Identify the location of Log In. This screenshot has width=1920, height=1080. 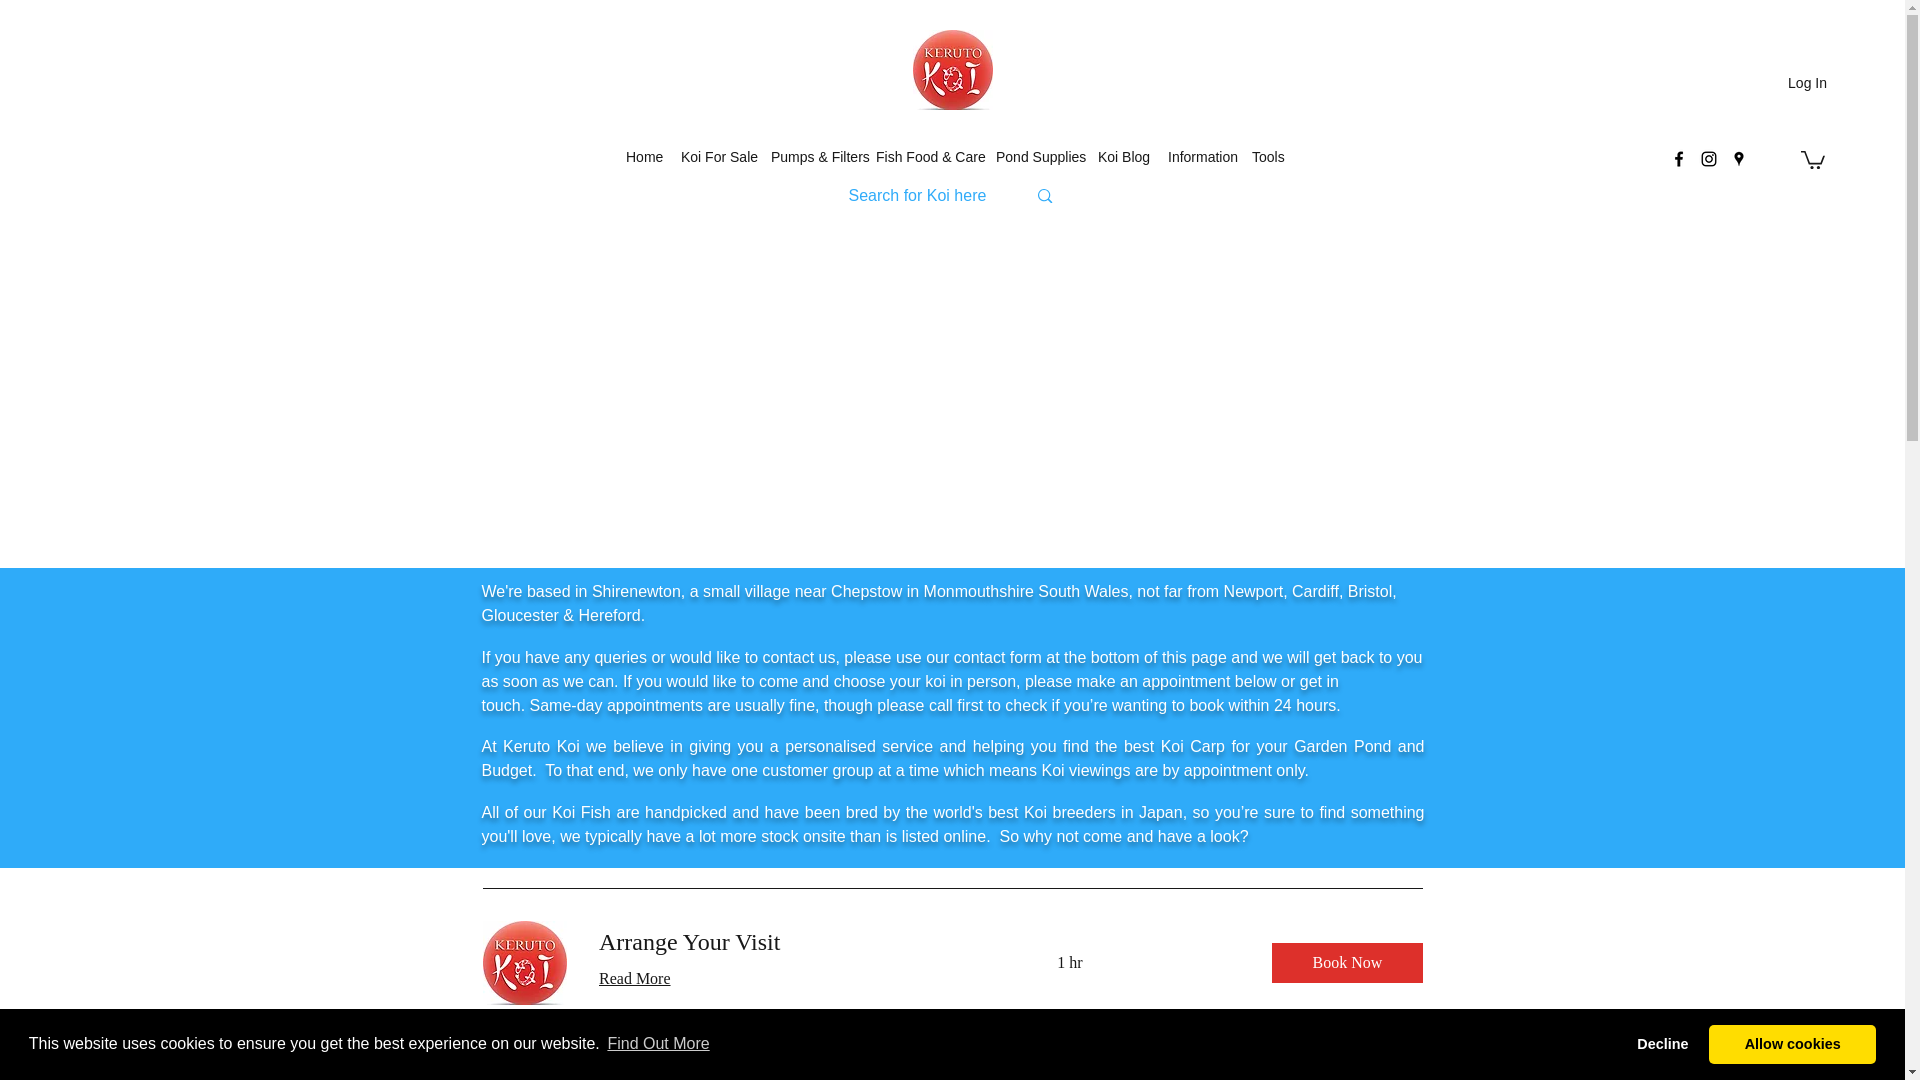
(1808, 84).